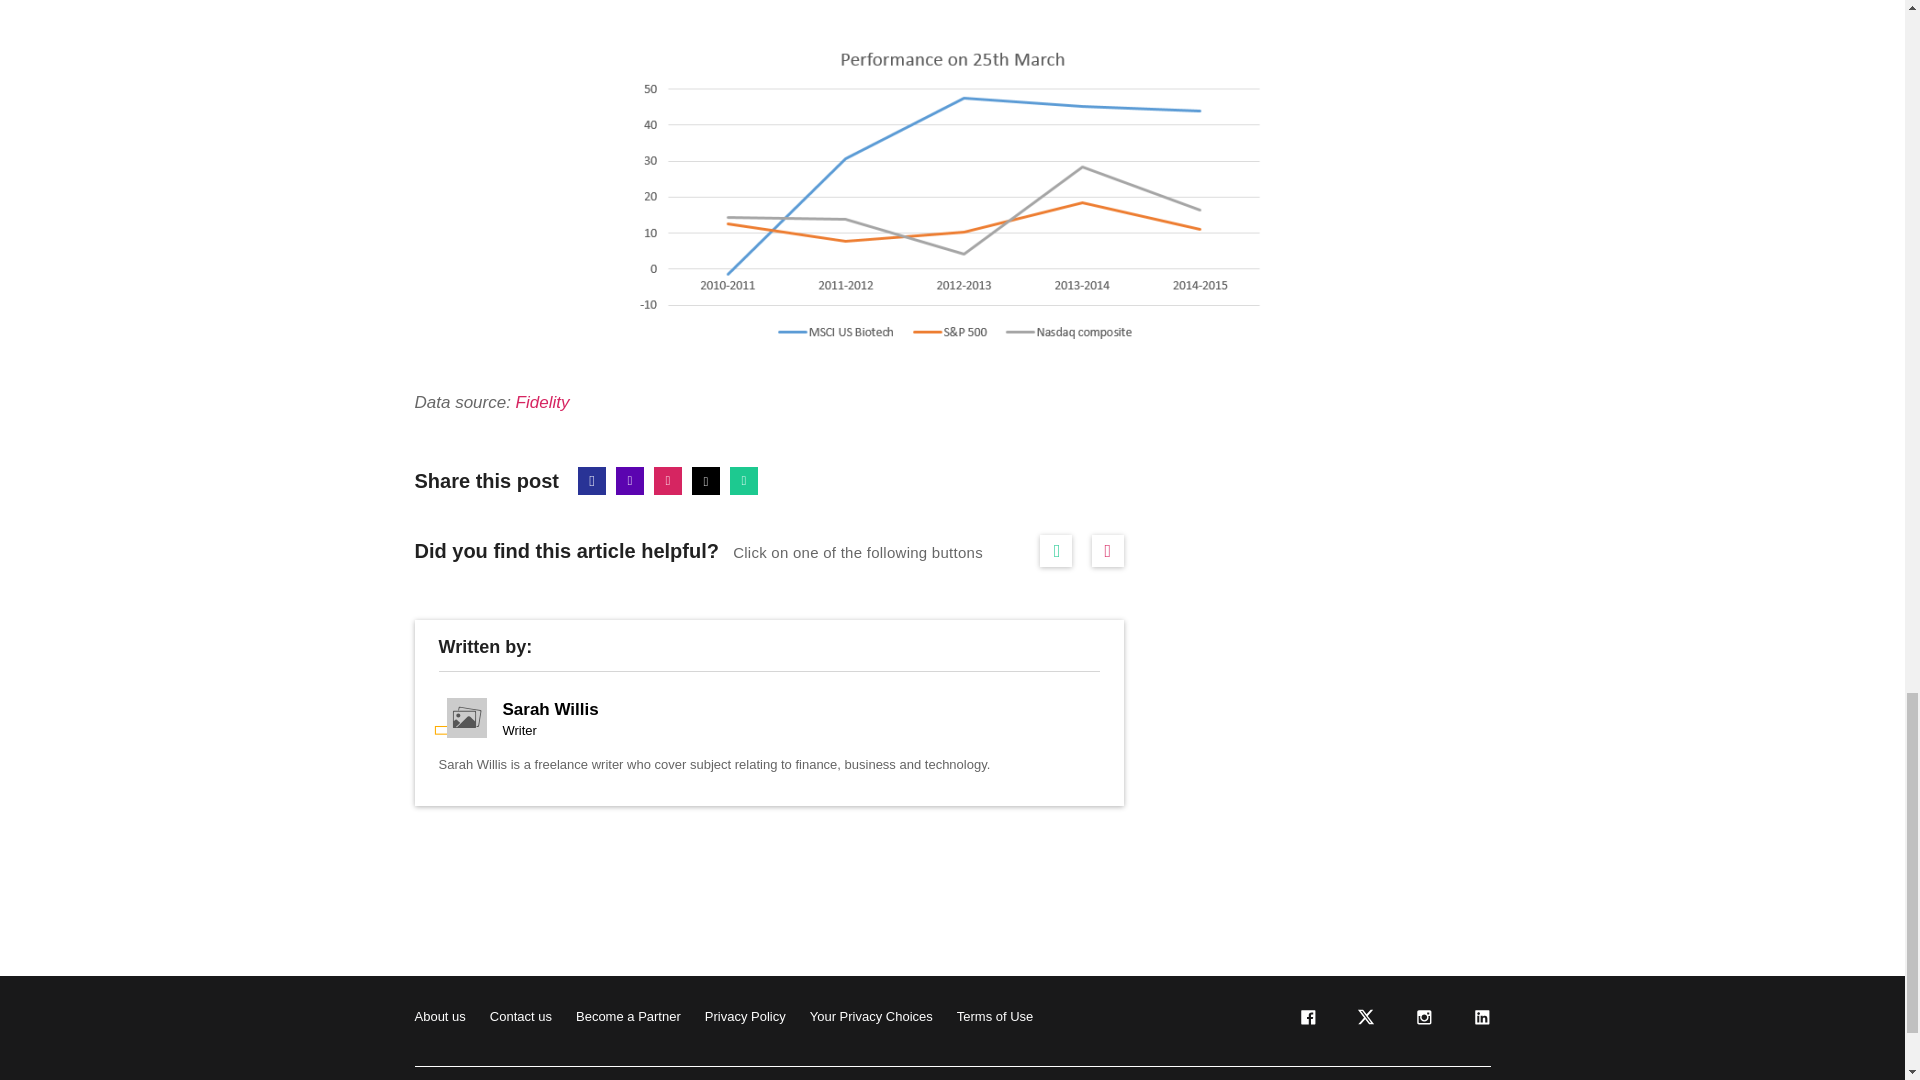 The image size is (1920, 1080). Describe the element at coordinates (668, 480) in the screenshot. I see `Flipboard` at that location.